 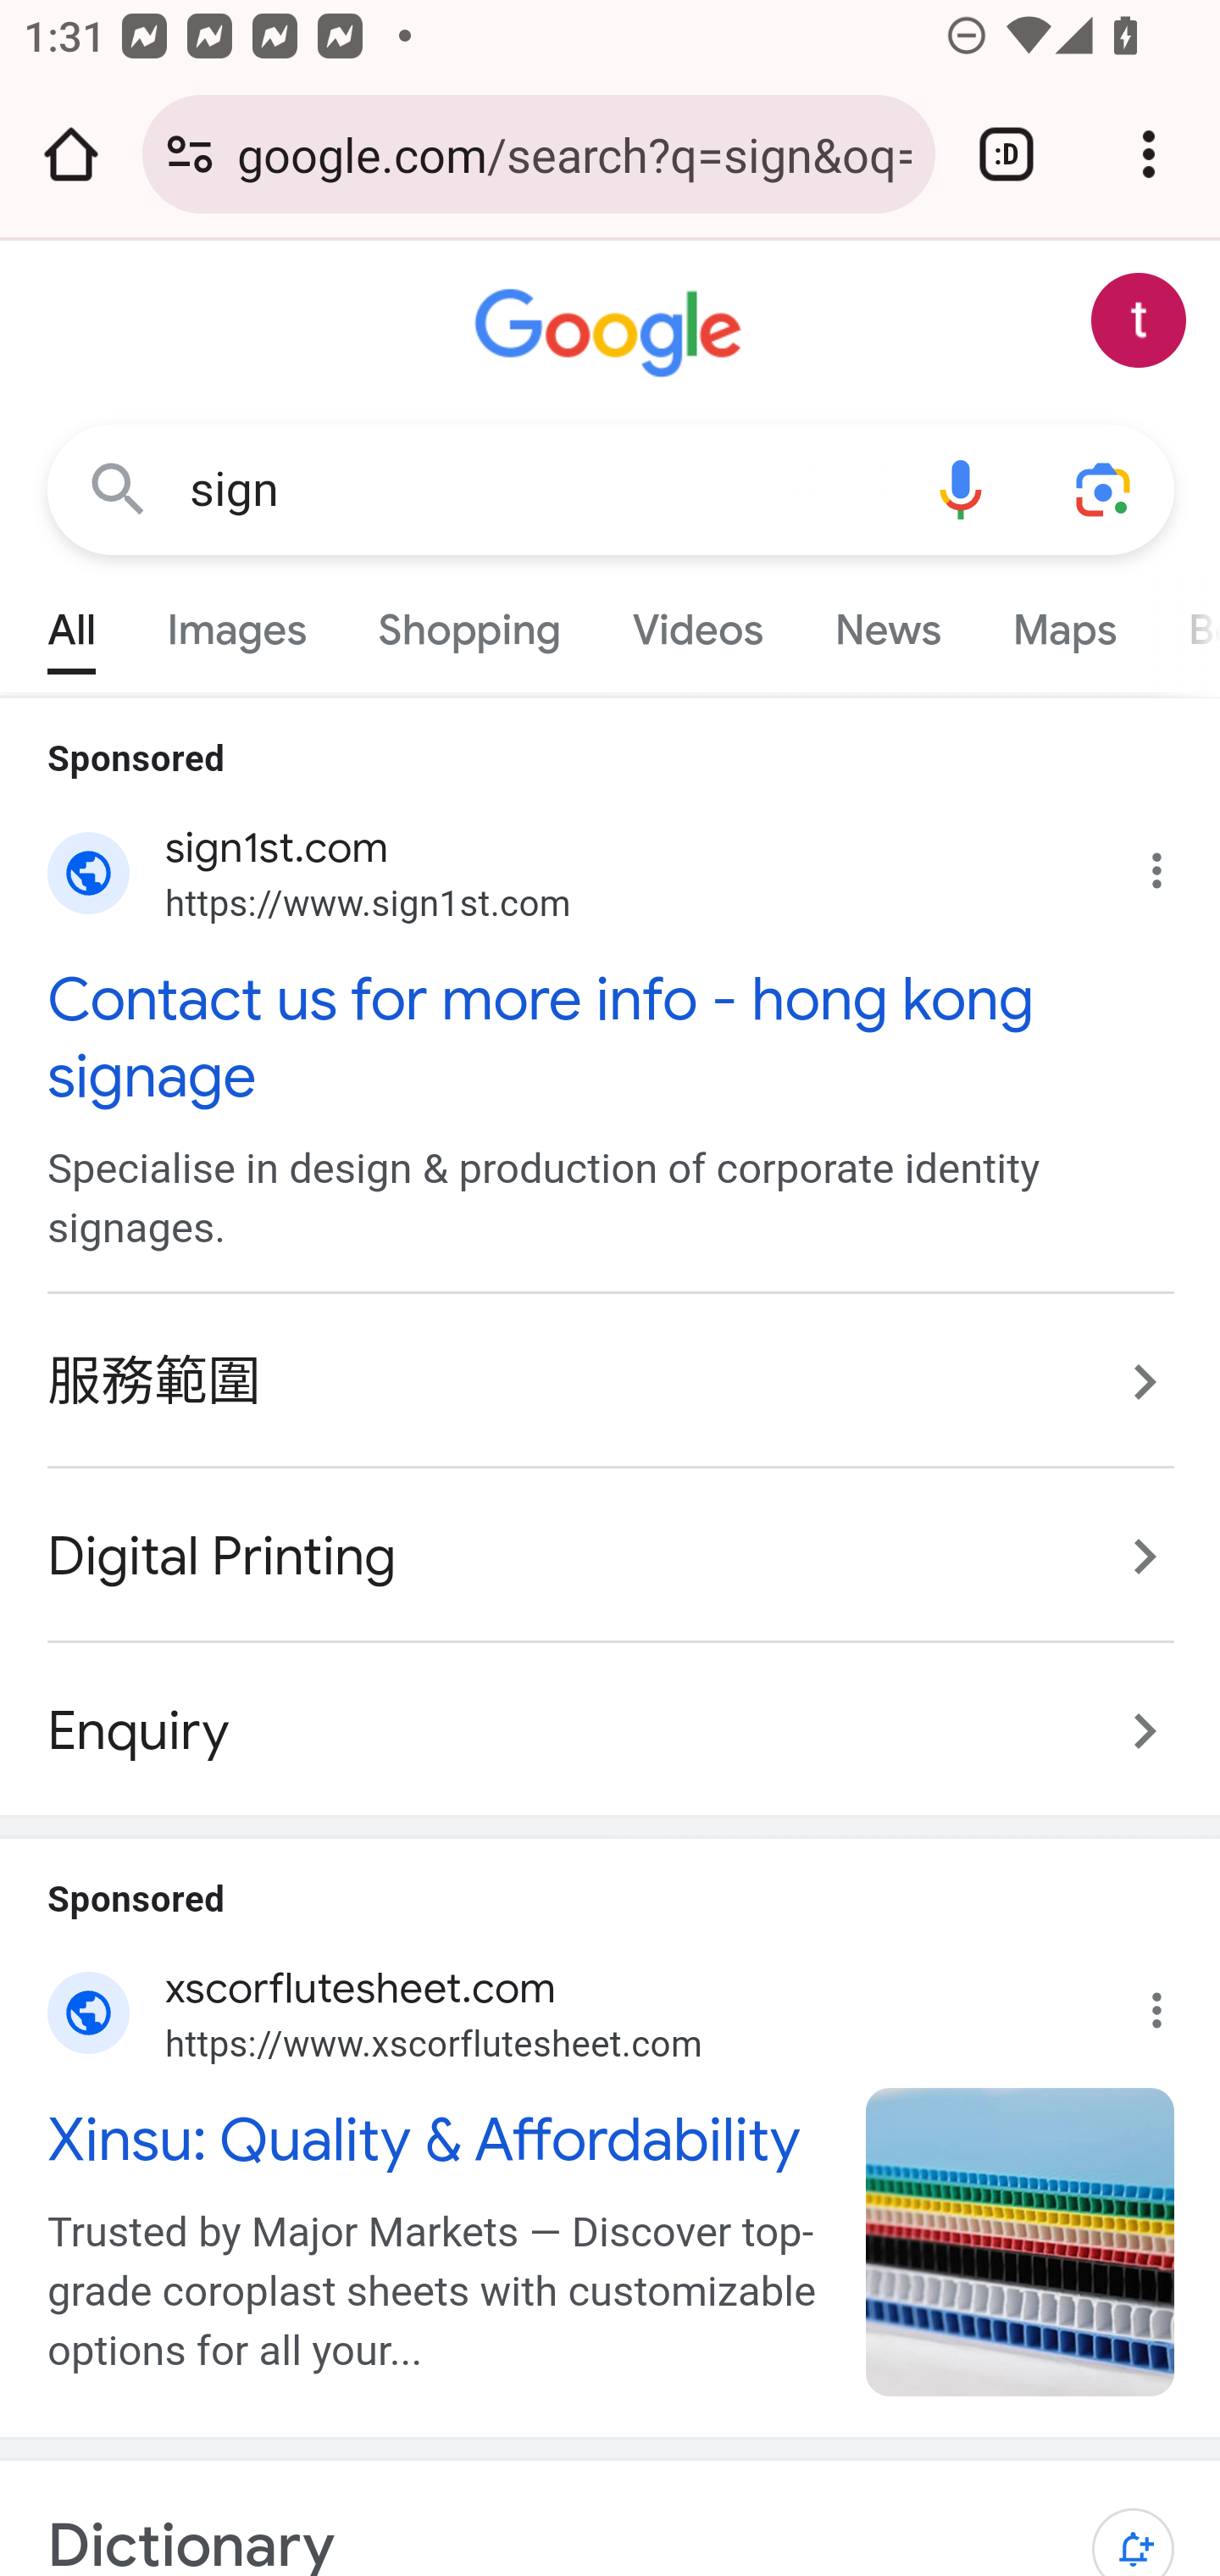 I want to click on News, so click(x=887, y=622).